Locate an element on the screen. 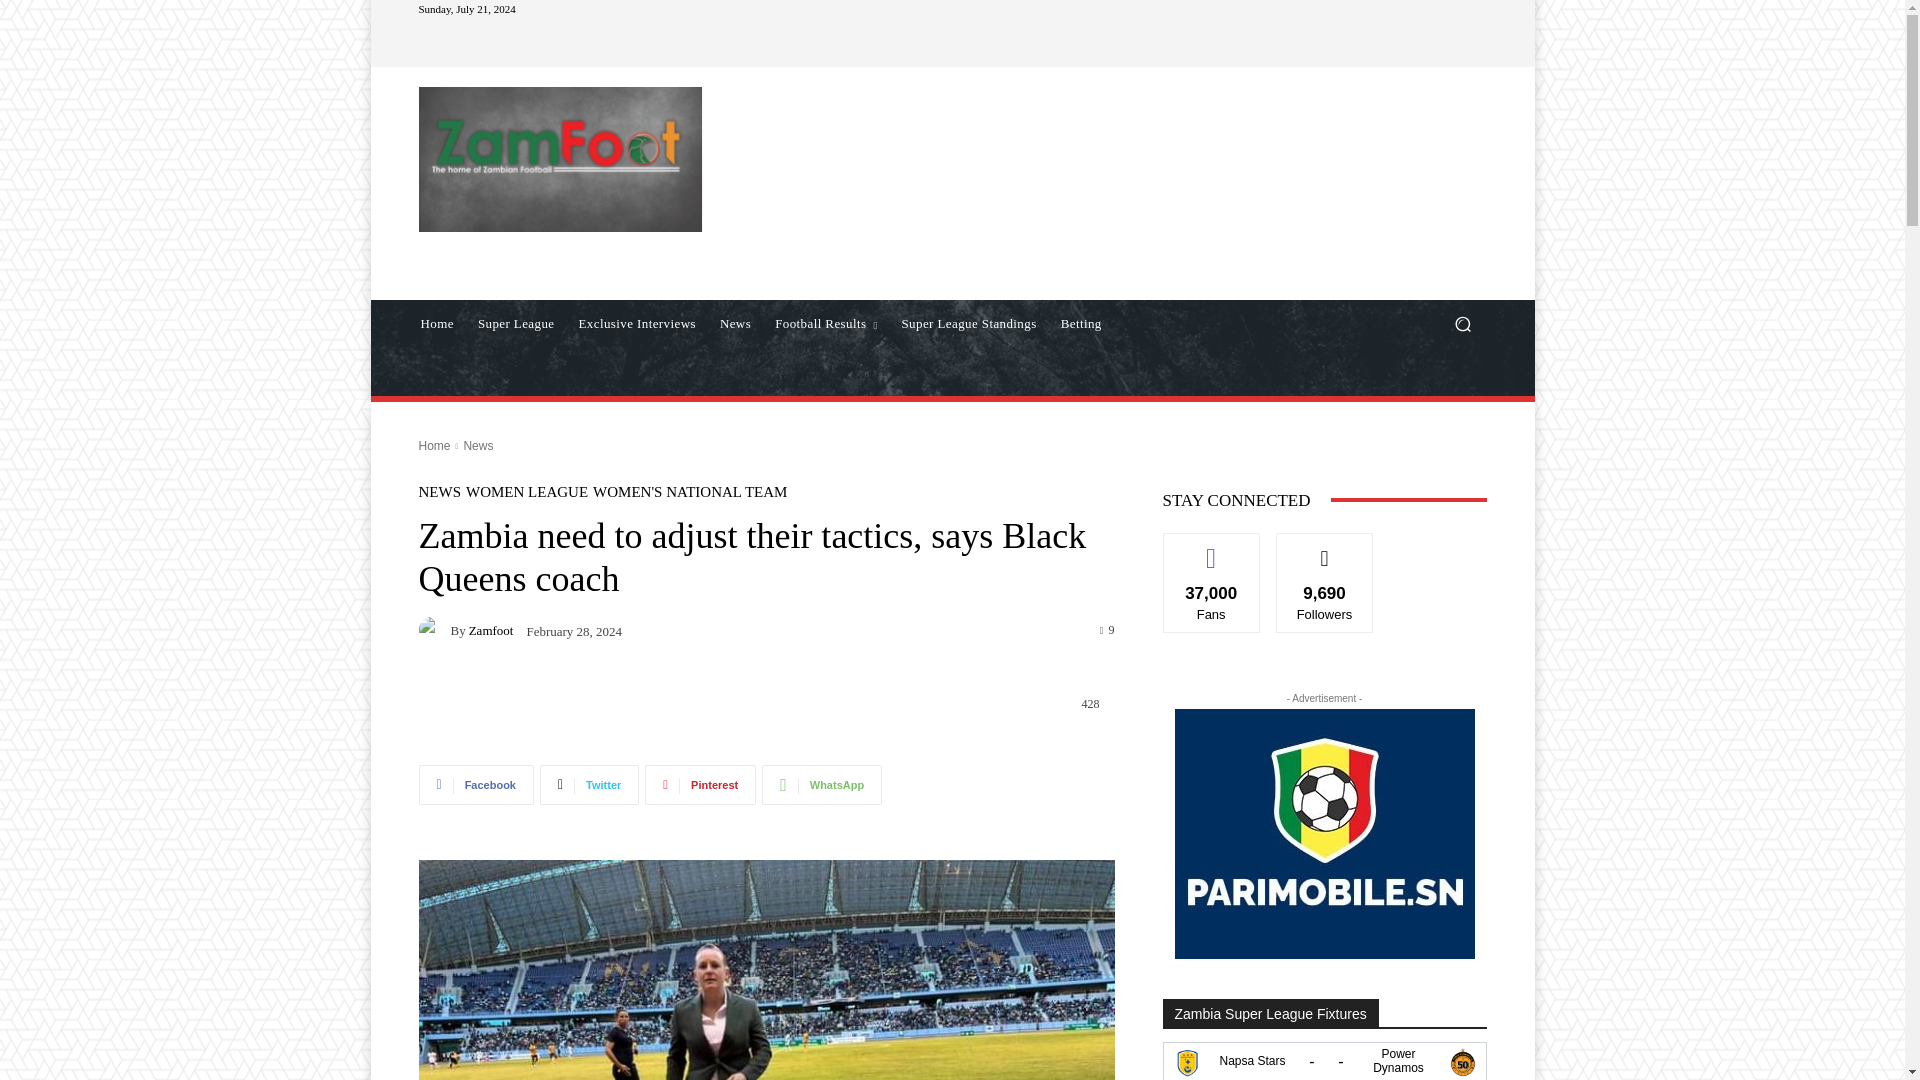  WOMEN LEAGUE is located at coordinates (526, 492).